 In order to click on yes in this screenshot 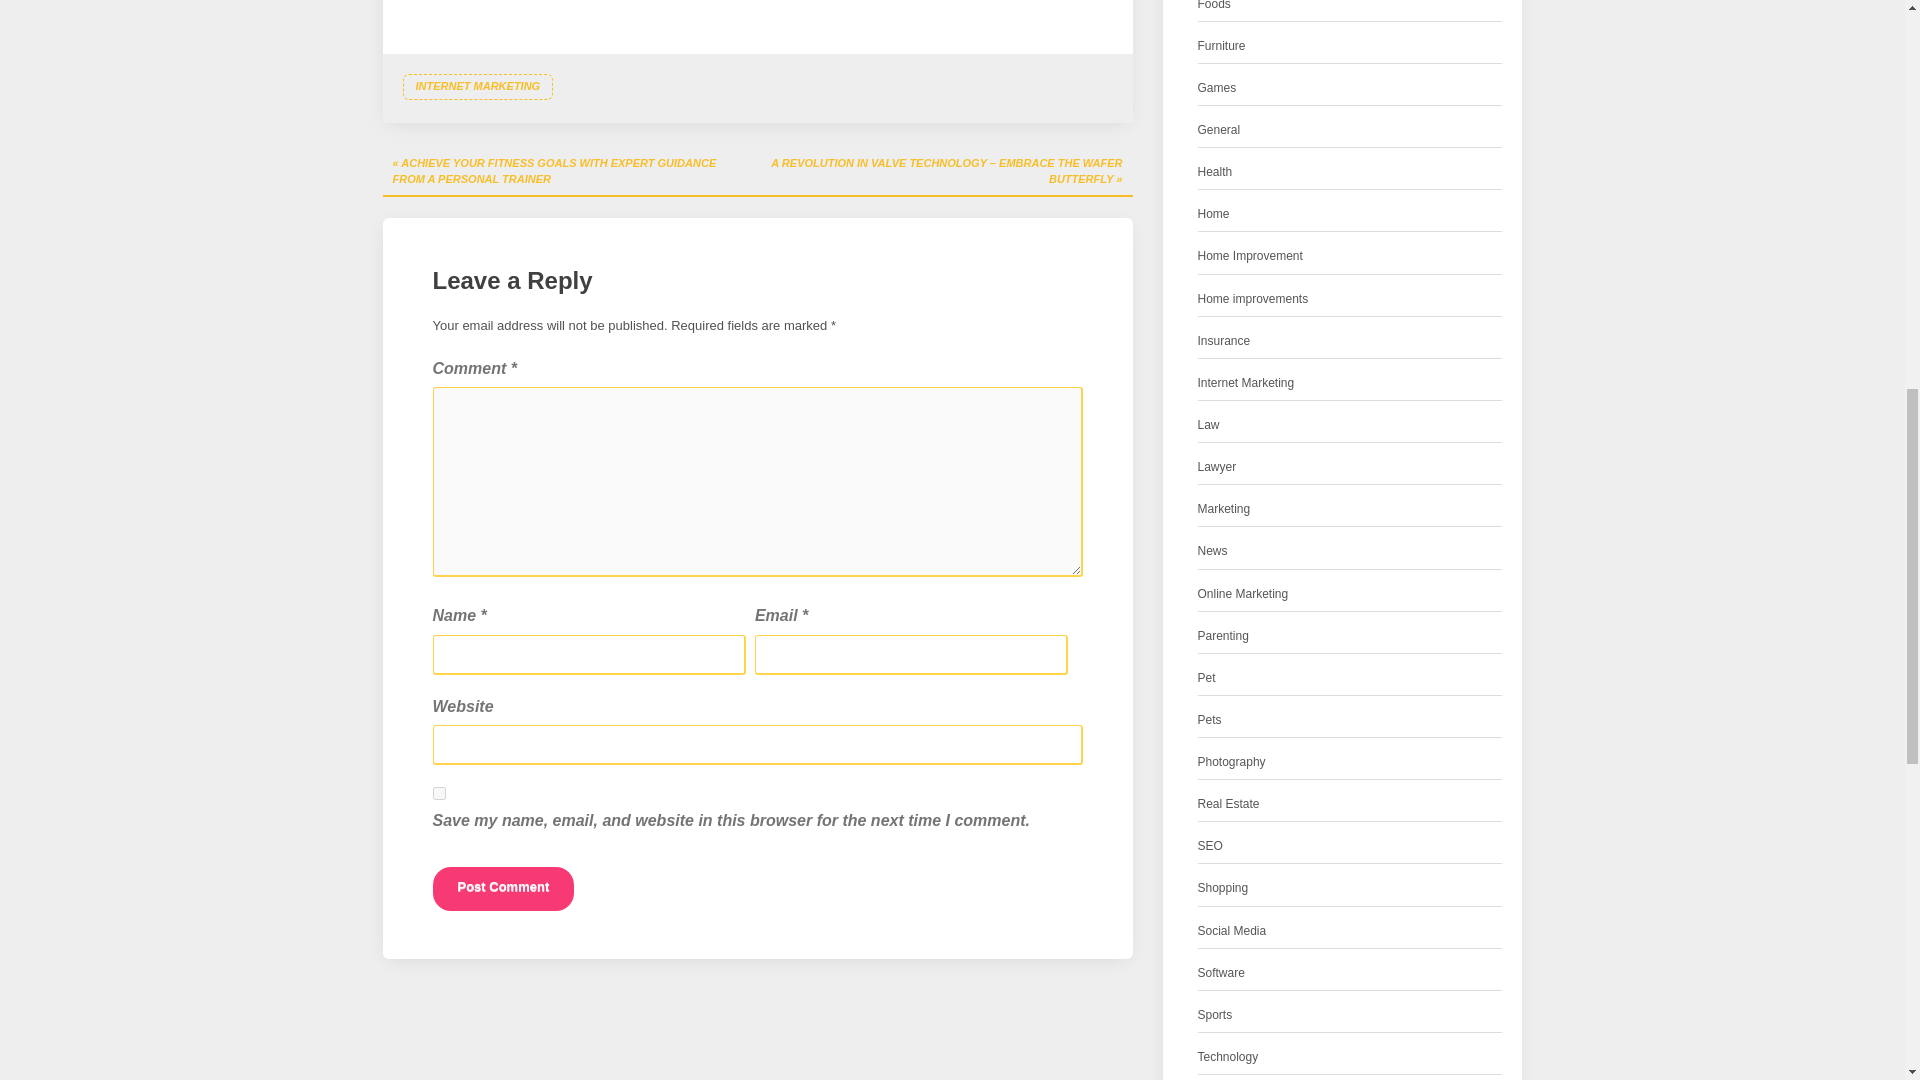, I will do `click(438, 794)`.